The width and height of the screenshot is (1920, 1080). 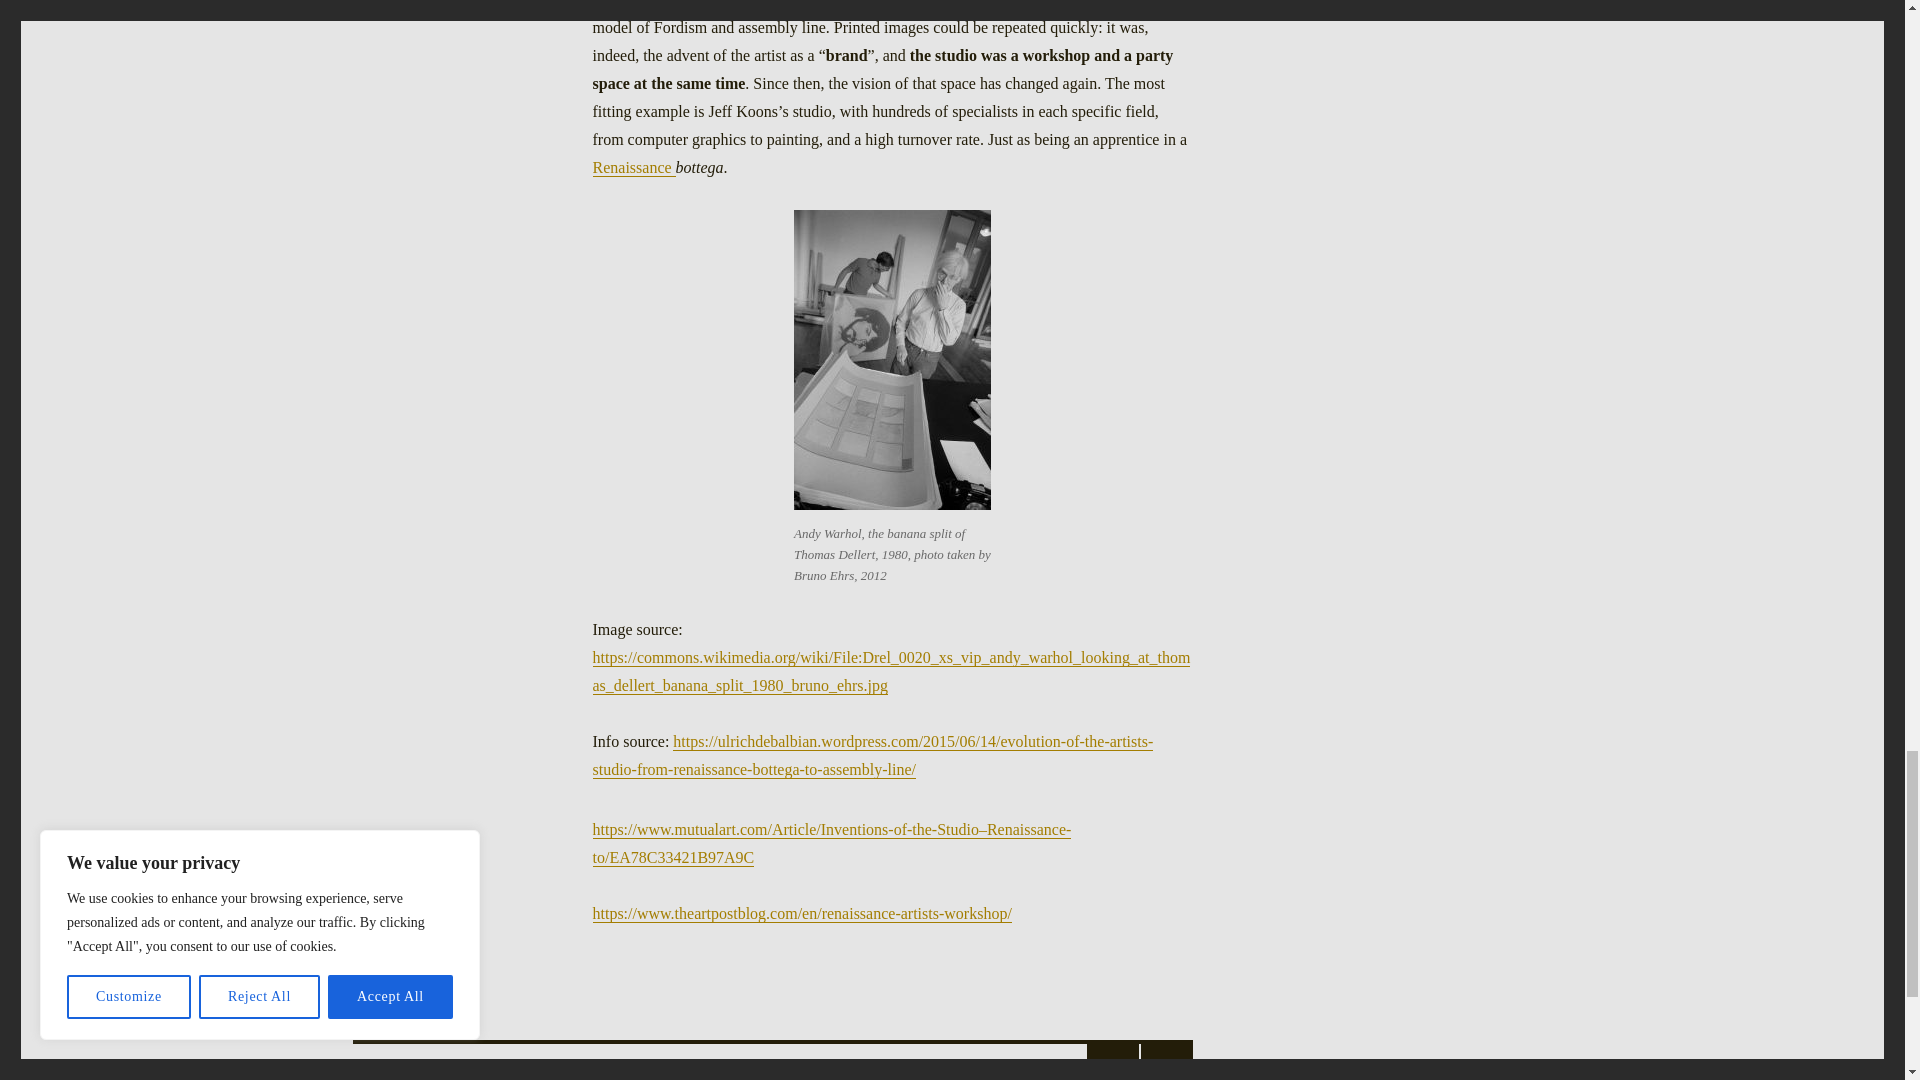 What do you see at coordinates (728, 4) in the screenshot?
I see `Pop Art` at bounding box center [728, 4].